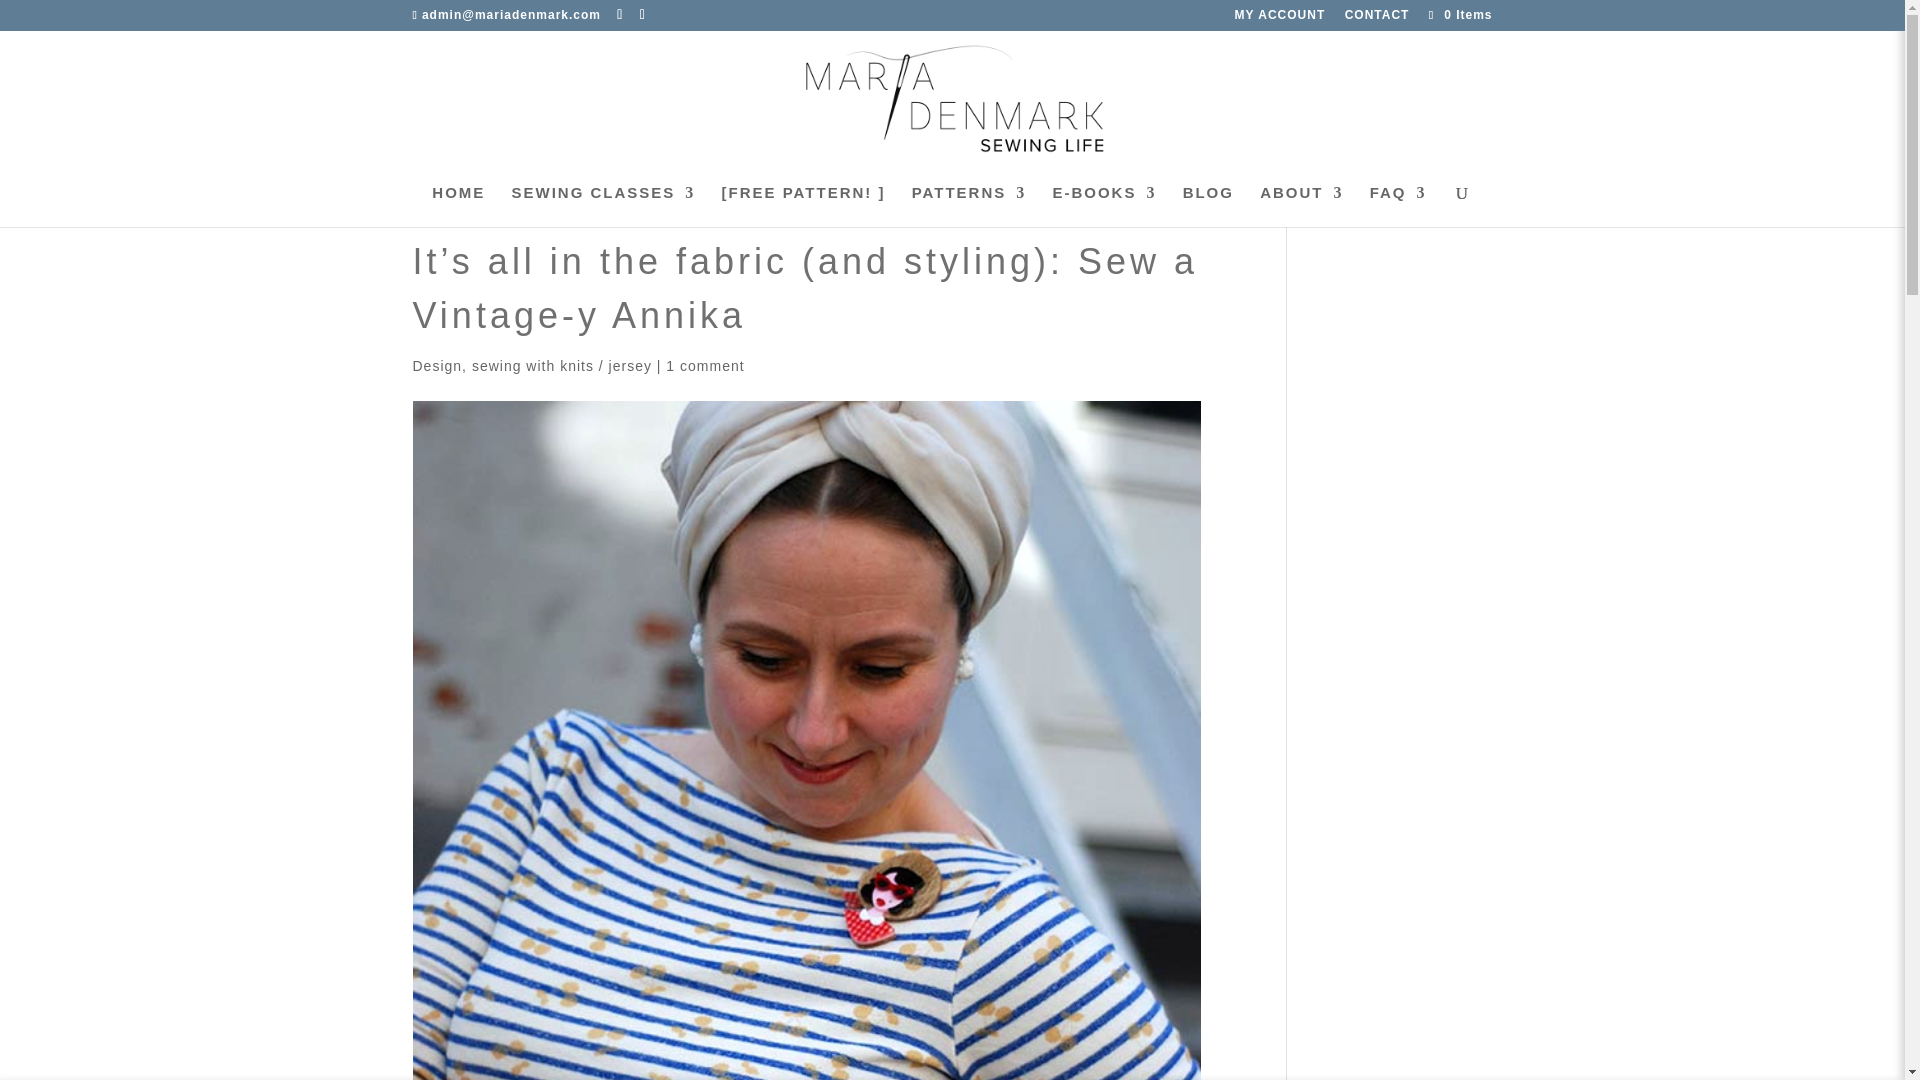  Describe the element at coordinates (458, 206) in the screenshot. I see `HOME` at that location.